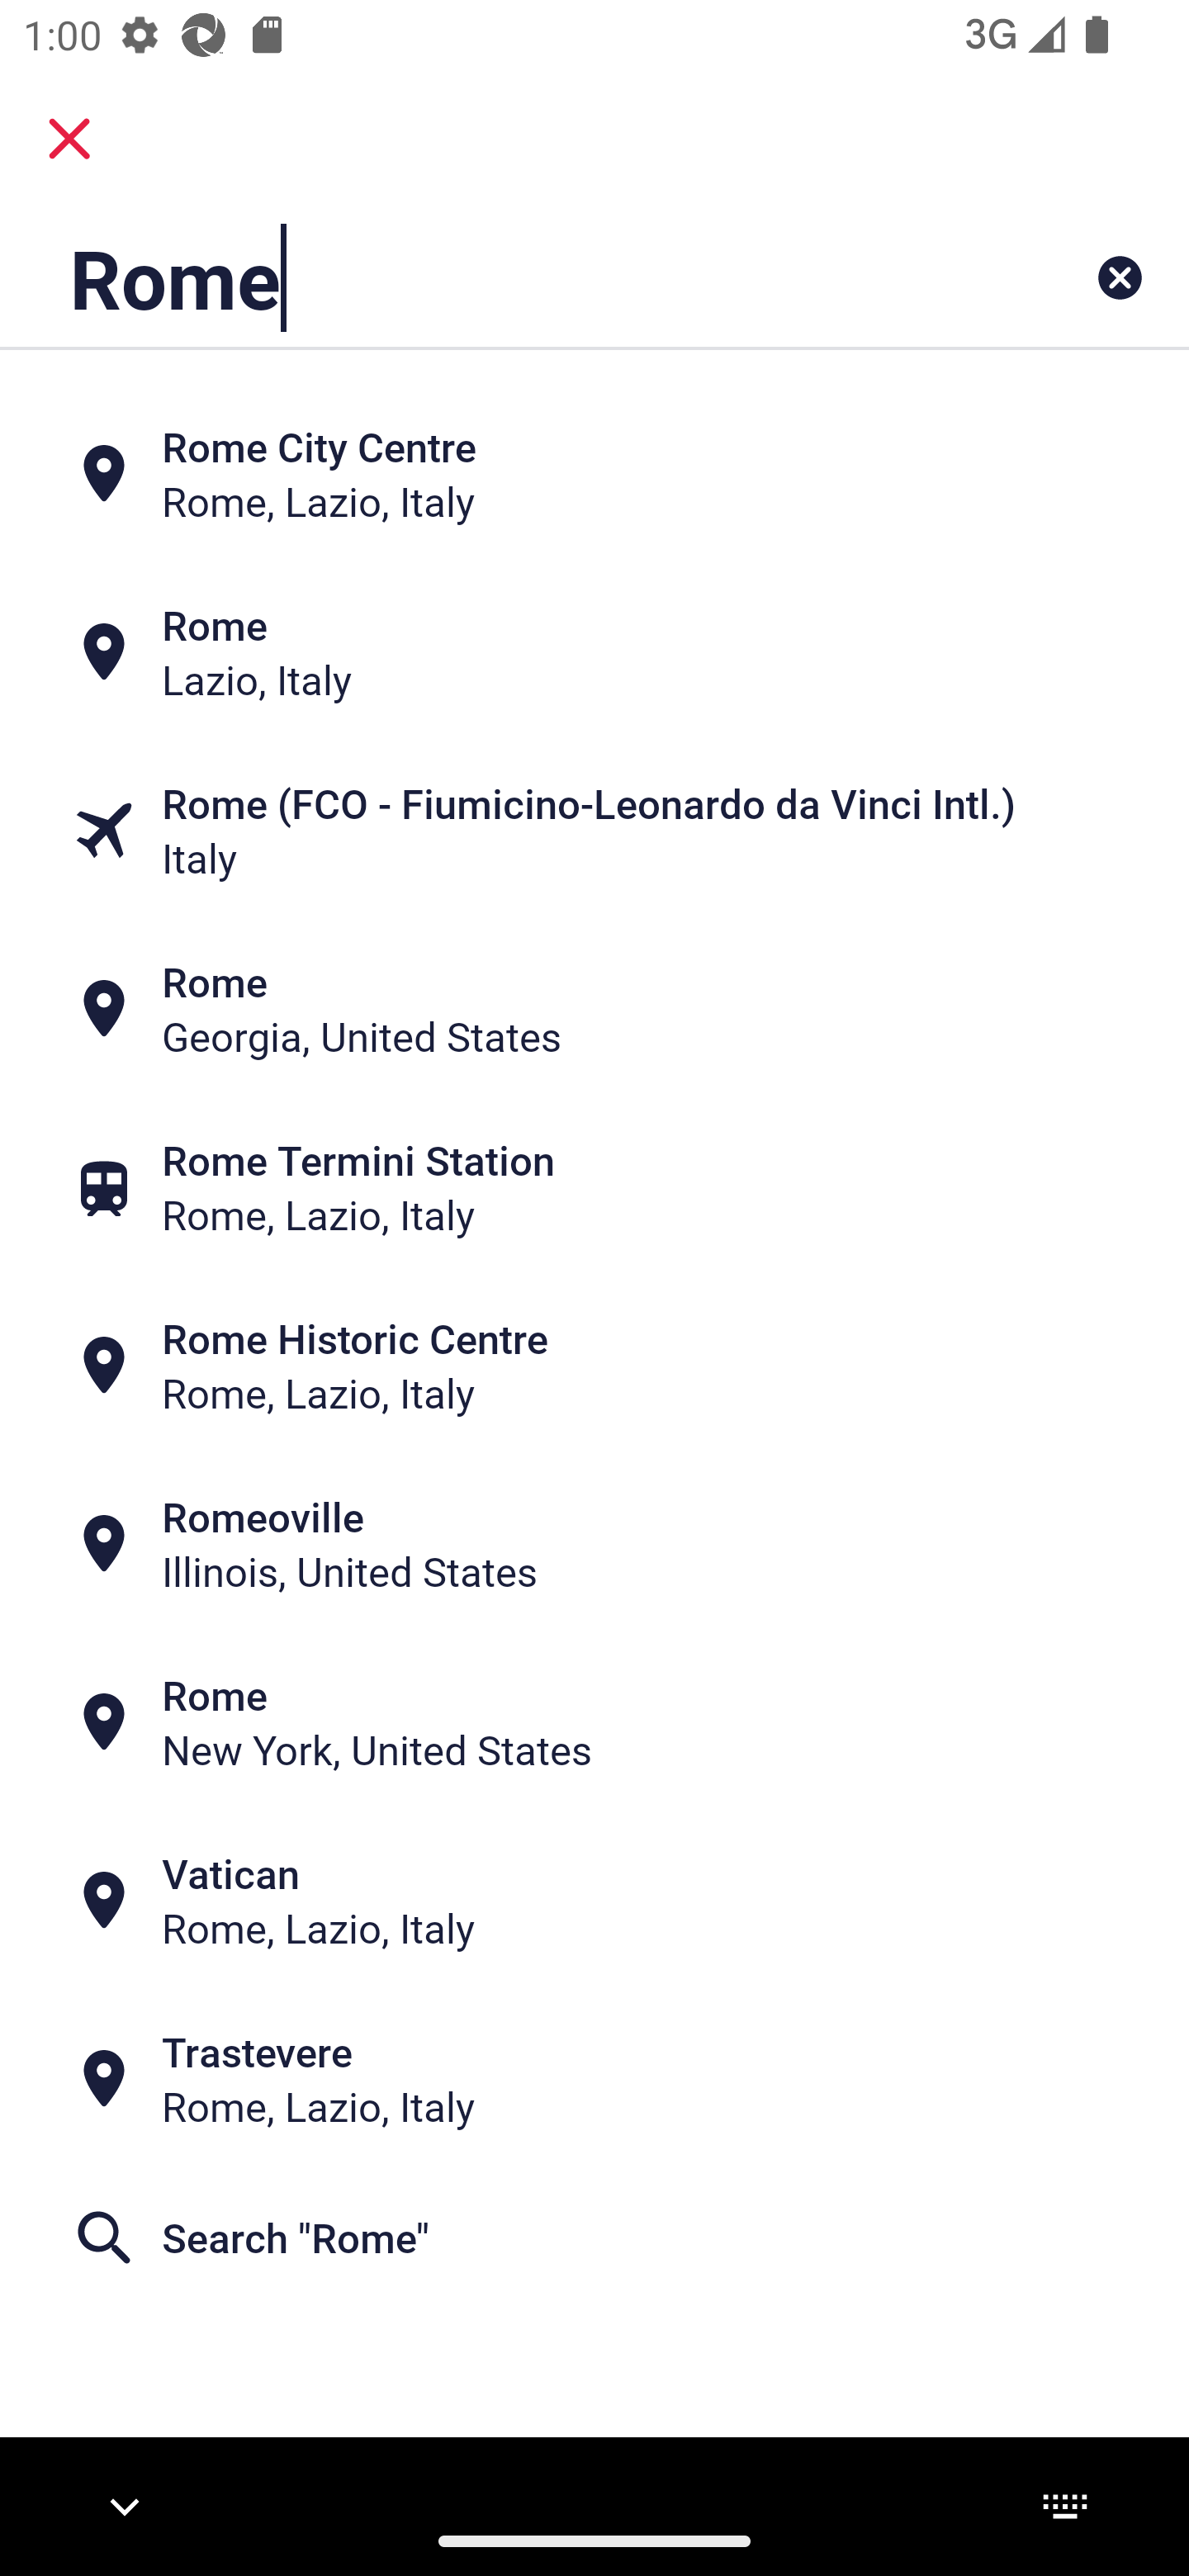 This screenshot has width=1189, height=2576. What do you see at coordinates (490, 277) in the screenshot?
I see `Rome` at bounding box center [490, 277].